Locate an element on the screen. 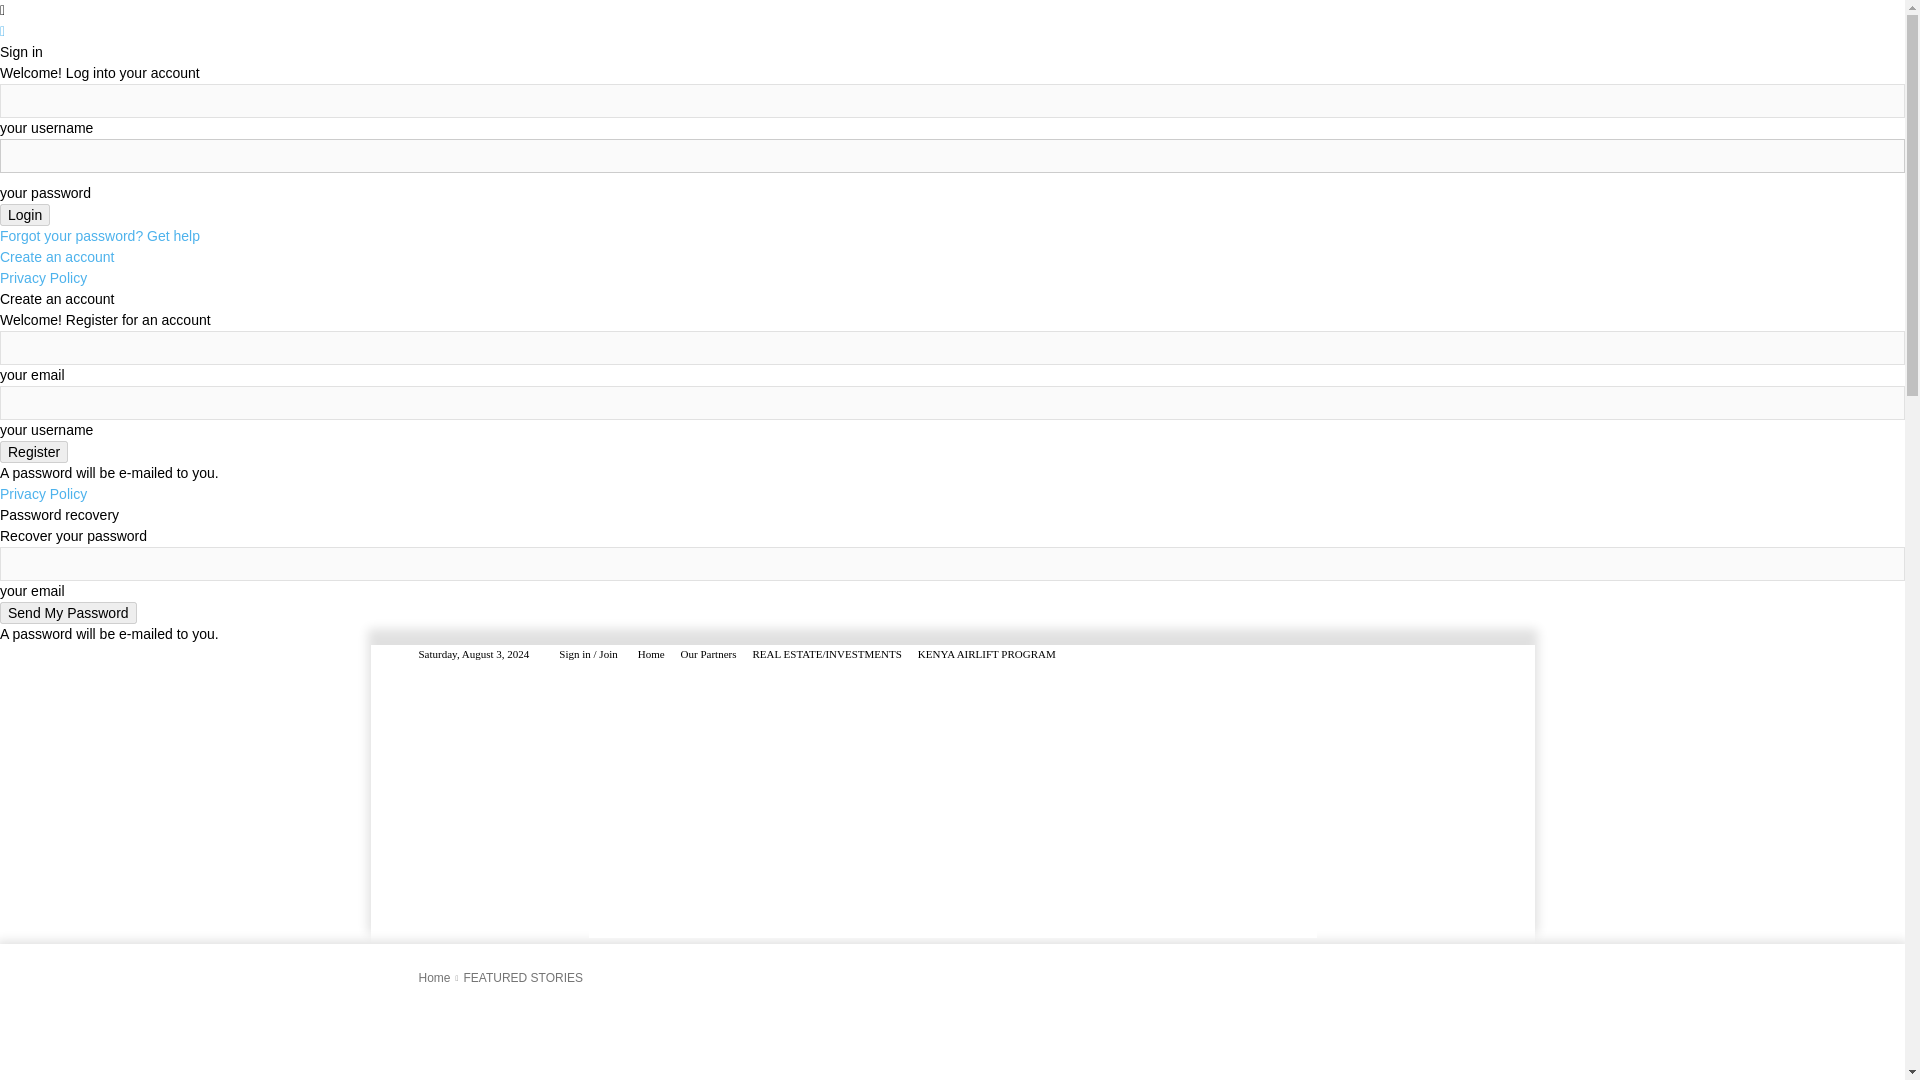  Privacy Policy is located at coordinates (43, 494).